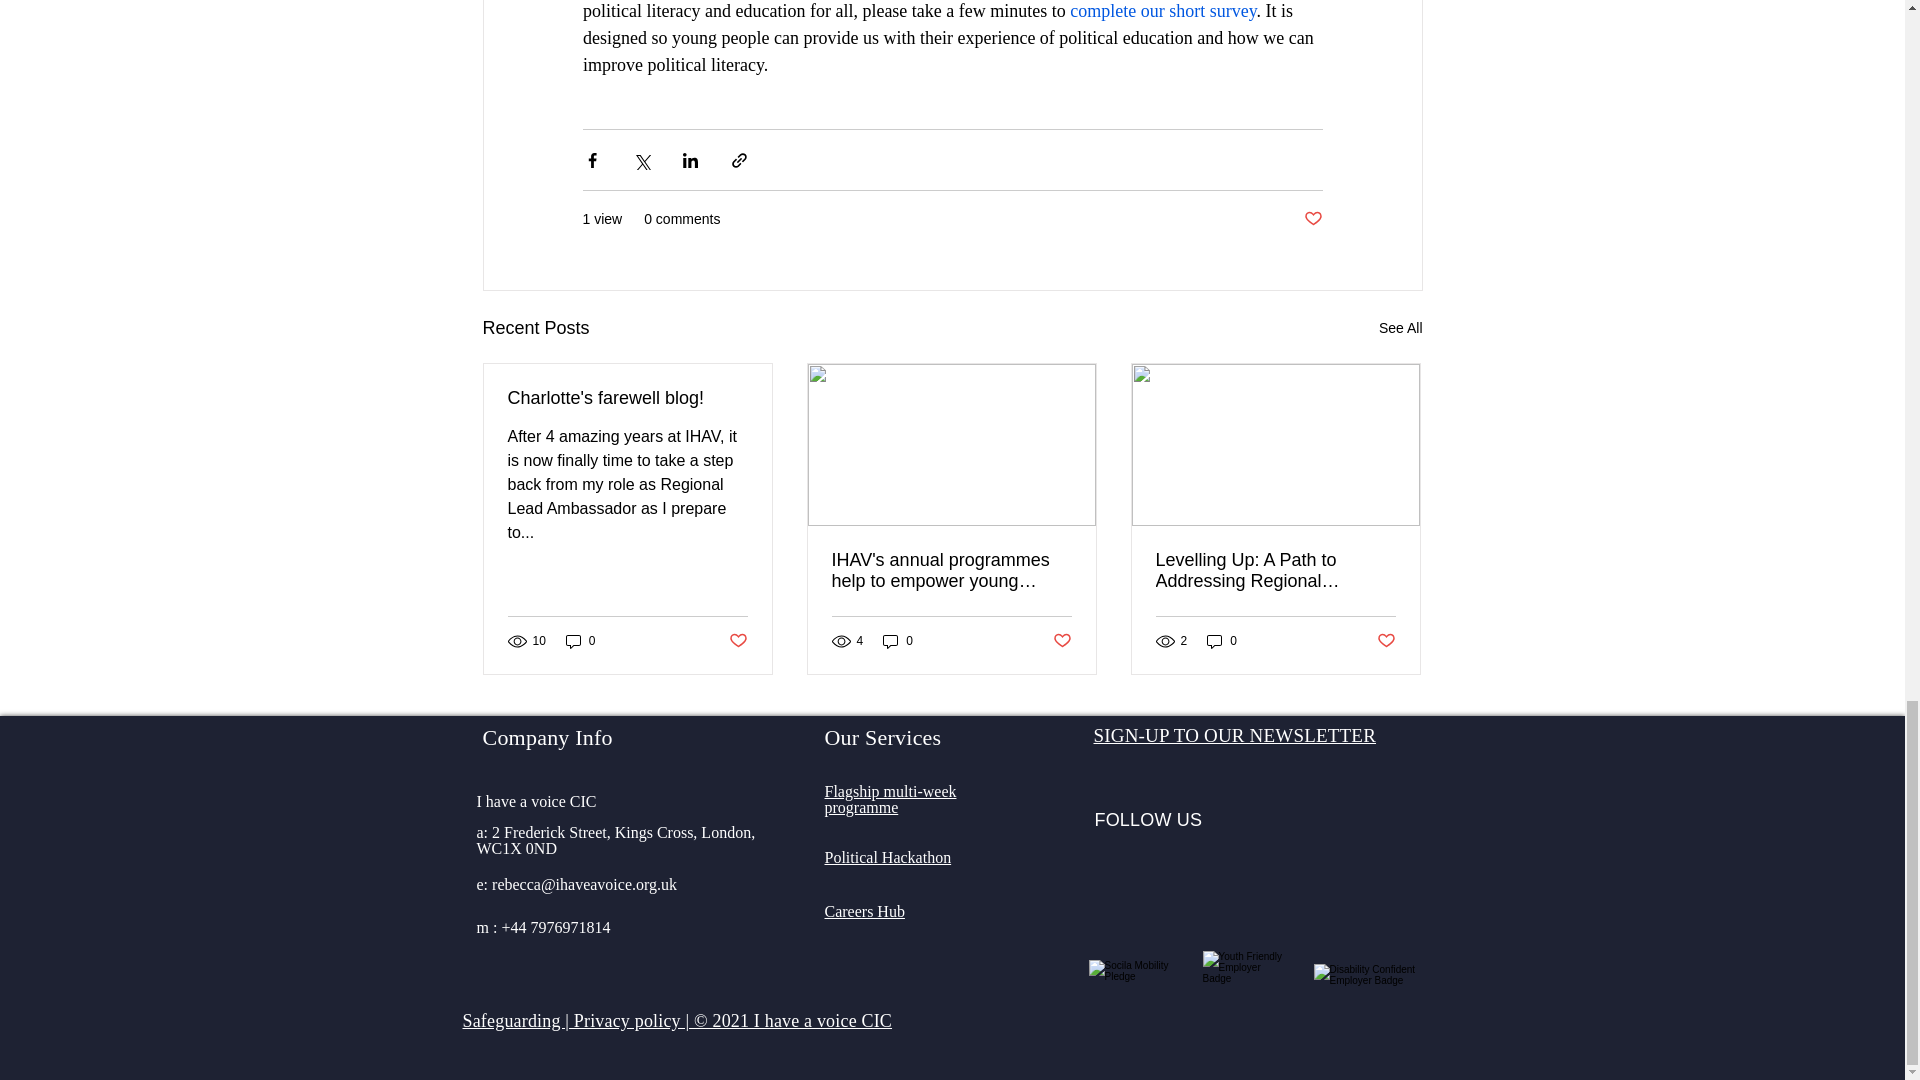  Describe the element at coordinates (1235, 735) in the screenshot. I see `SIGN-UP TO OUR NEWSLETTER` at that location.